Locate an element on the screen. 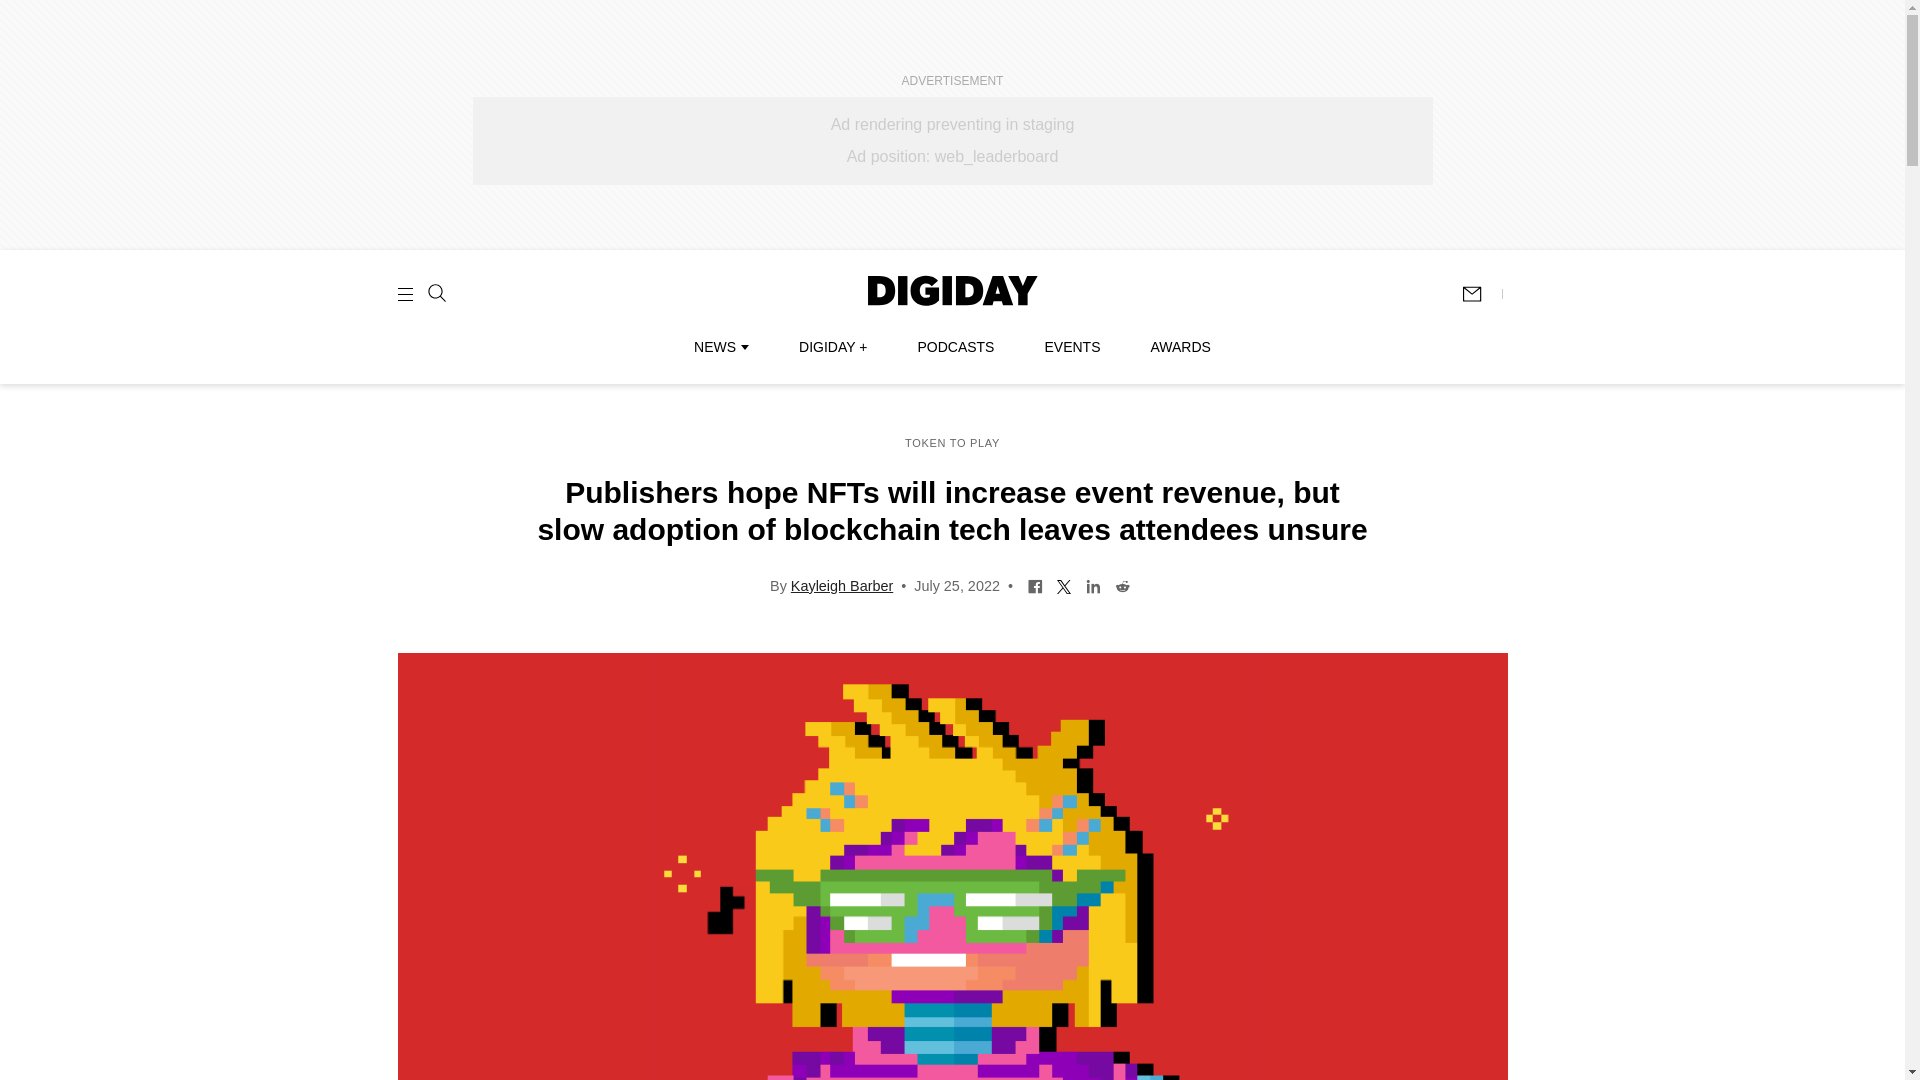 The image size is (1920, 1080). EVENTS is located at coordinates (1072, 347).